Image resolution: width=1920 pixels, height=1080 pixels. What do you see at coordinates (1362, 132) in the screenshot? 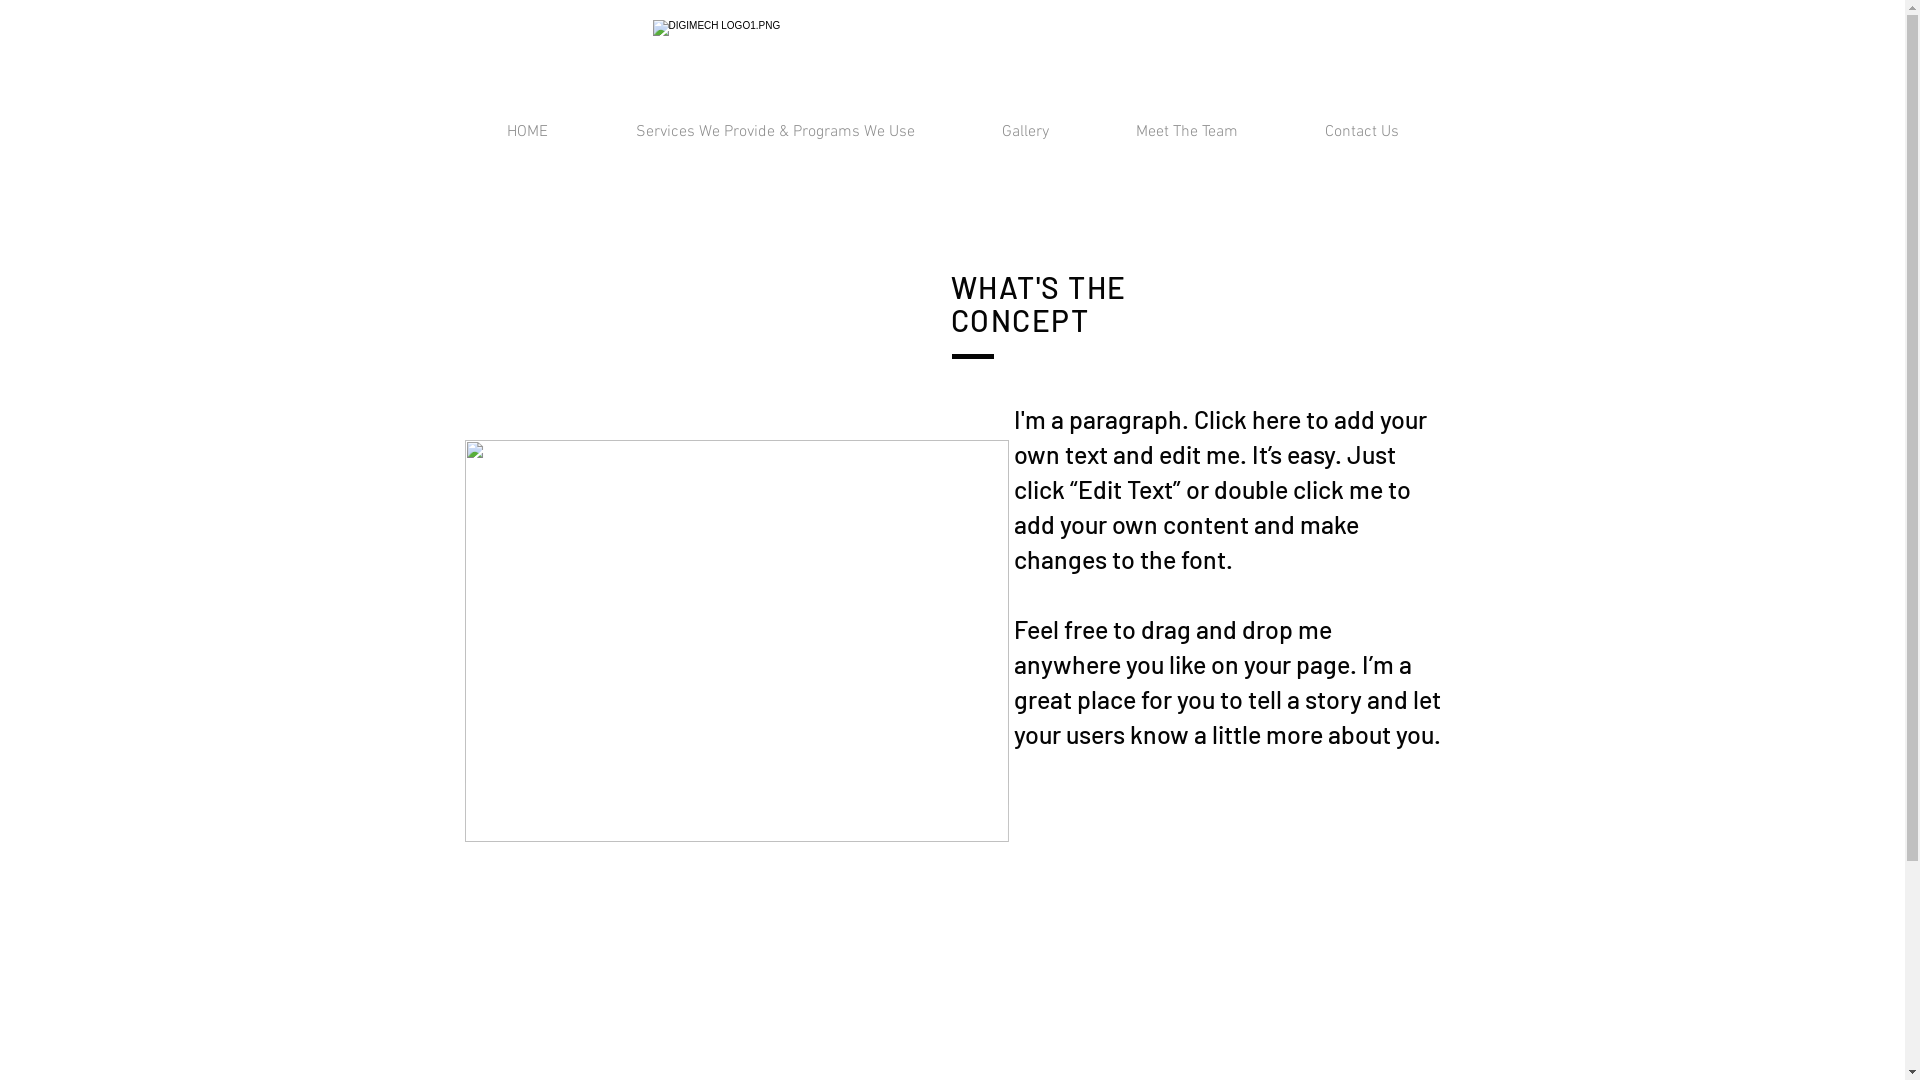
I see `Contact Us` at bounding box center [1362, 132].